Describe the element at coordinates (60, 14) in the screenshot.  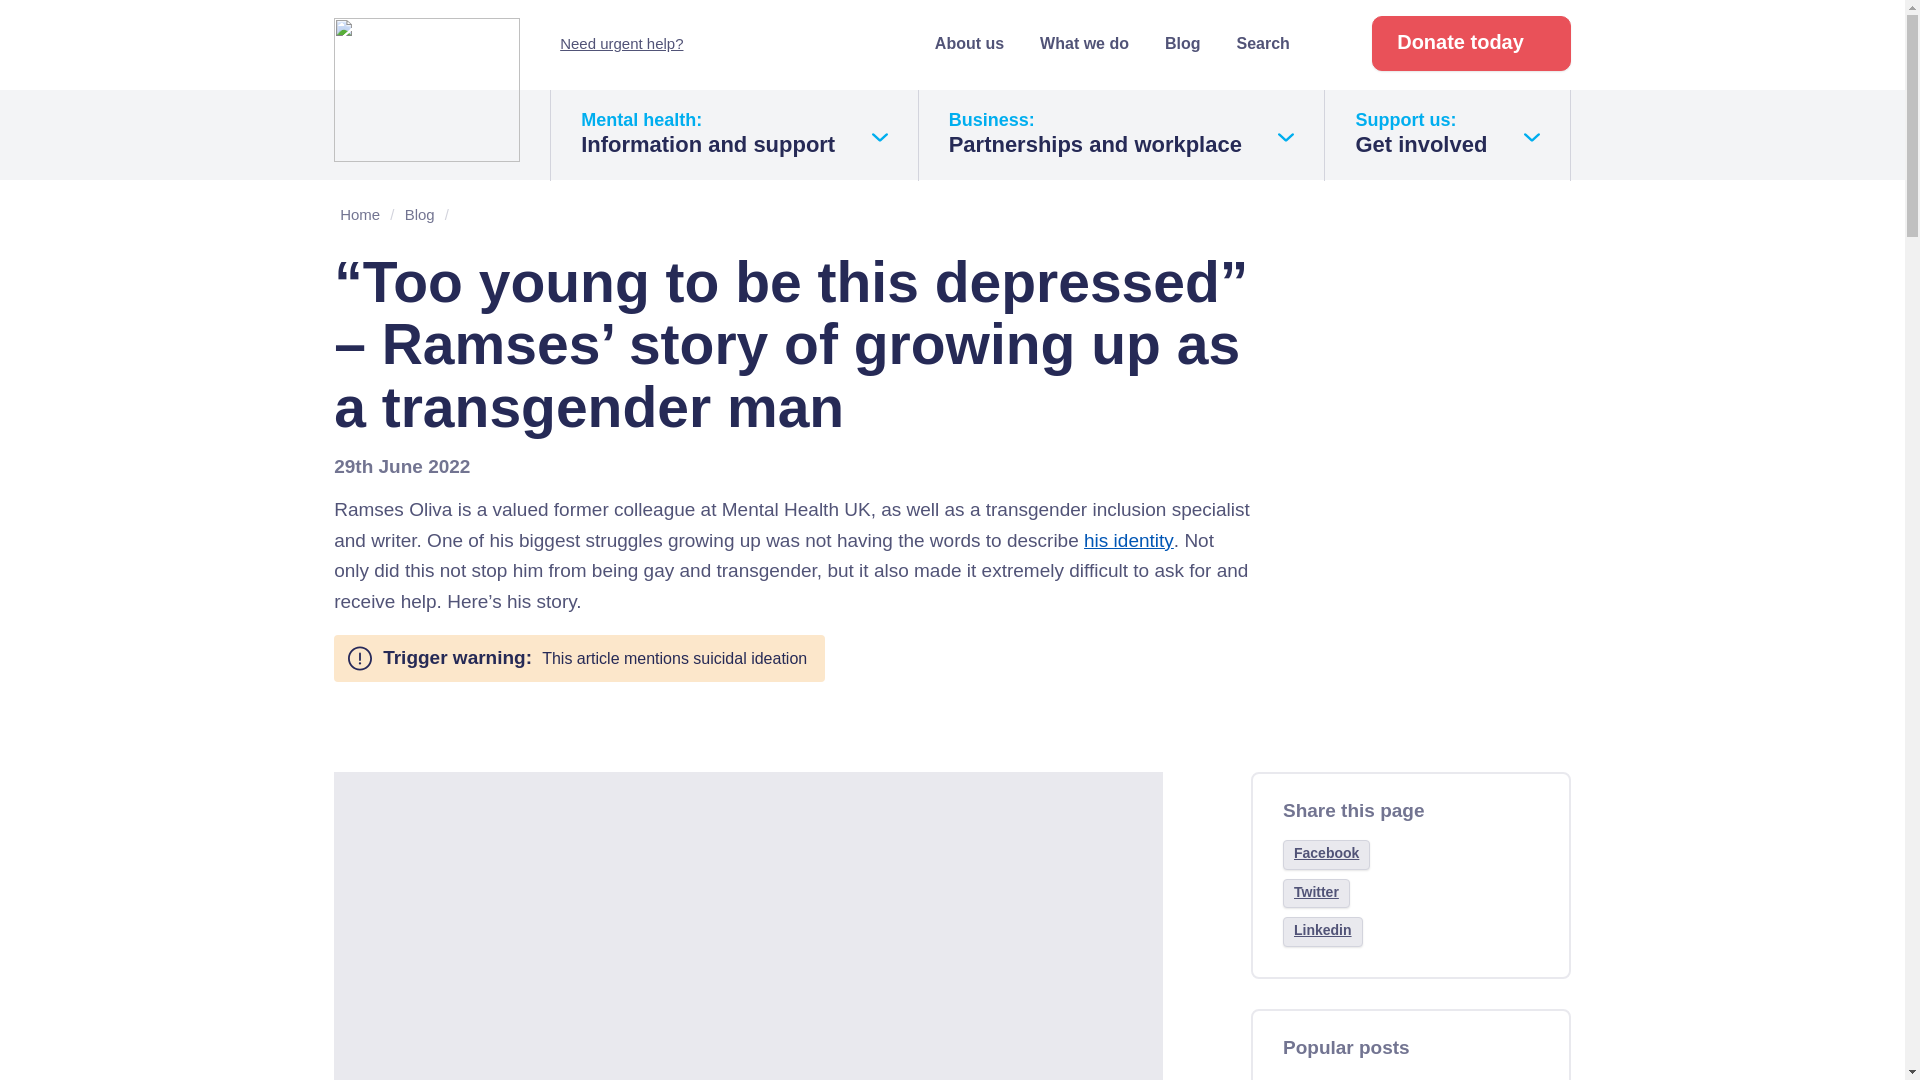
I see `Skip to content` at that location.